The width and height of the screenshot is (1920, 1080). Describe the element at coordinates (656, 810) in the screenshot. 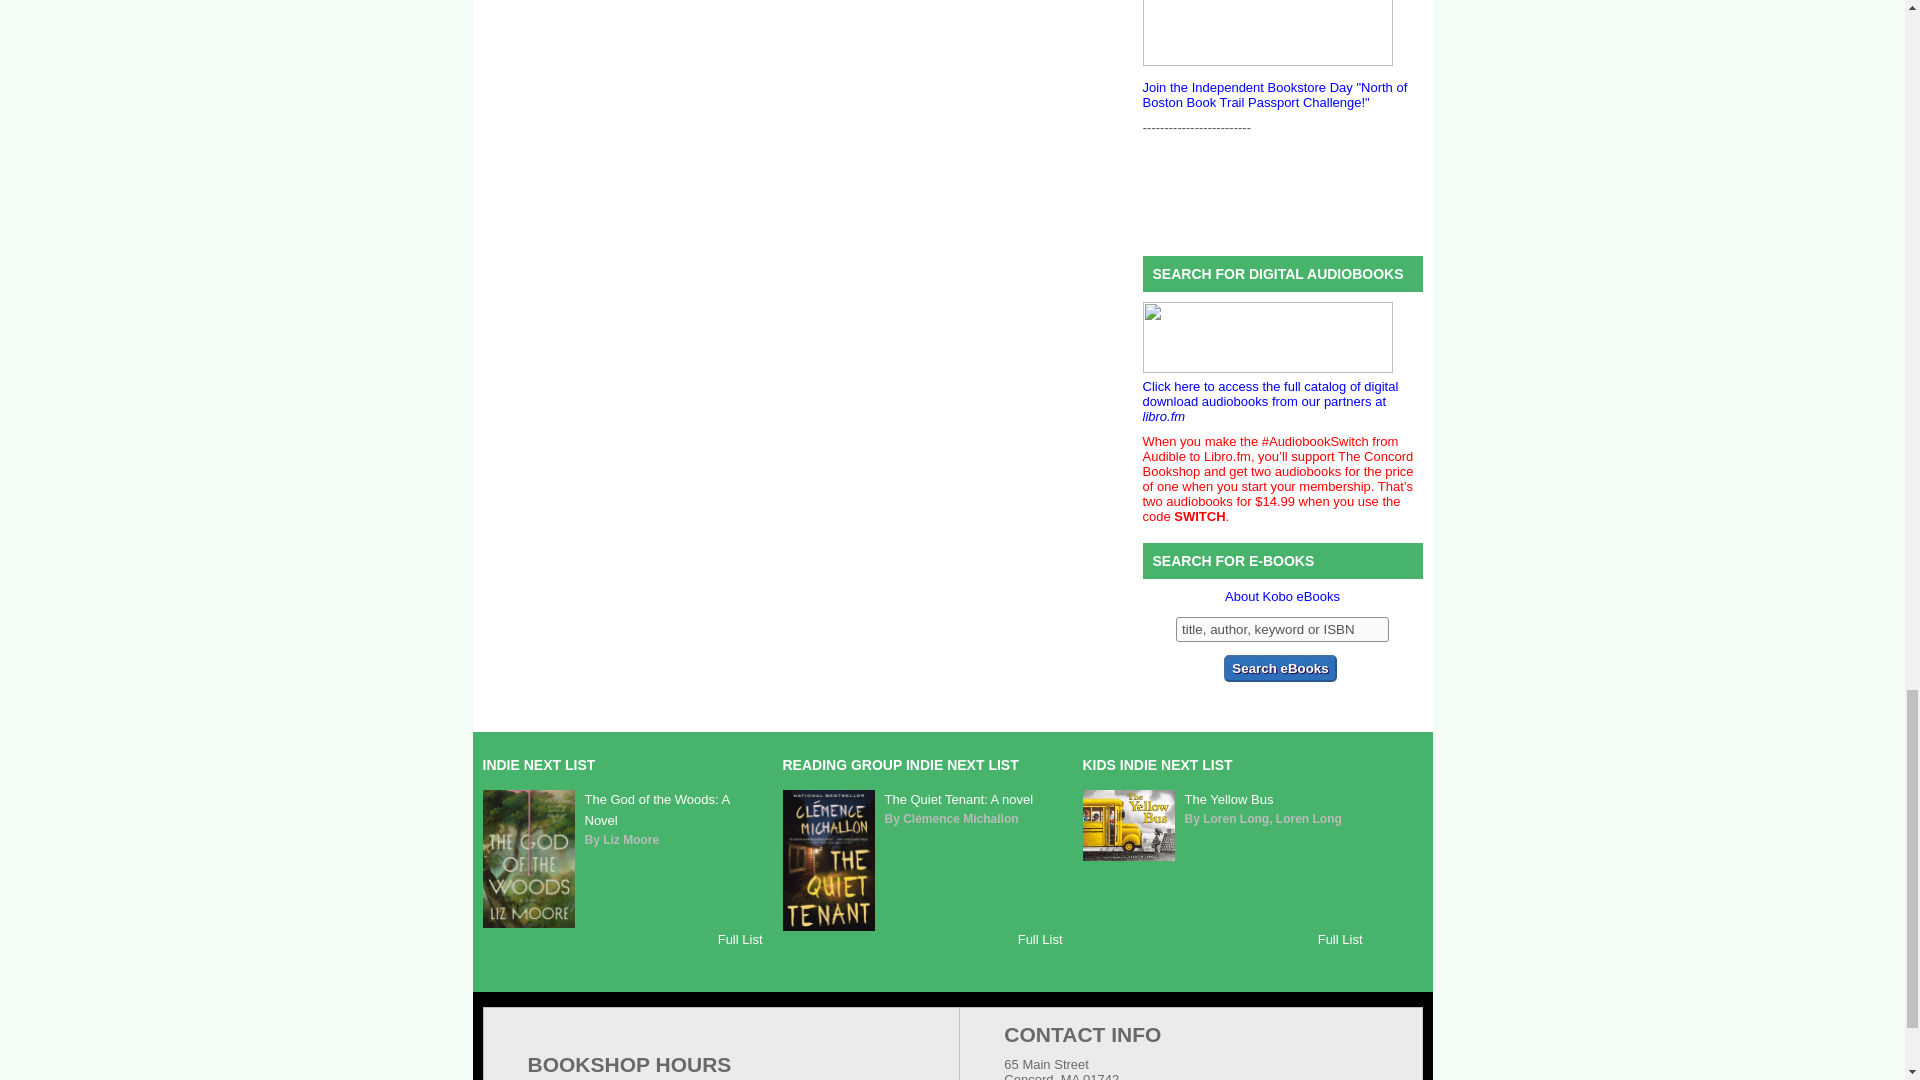

I see `The God of the Woods: A Novel - by Liz Moore` at that location.